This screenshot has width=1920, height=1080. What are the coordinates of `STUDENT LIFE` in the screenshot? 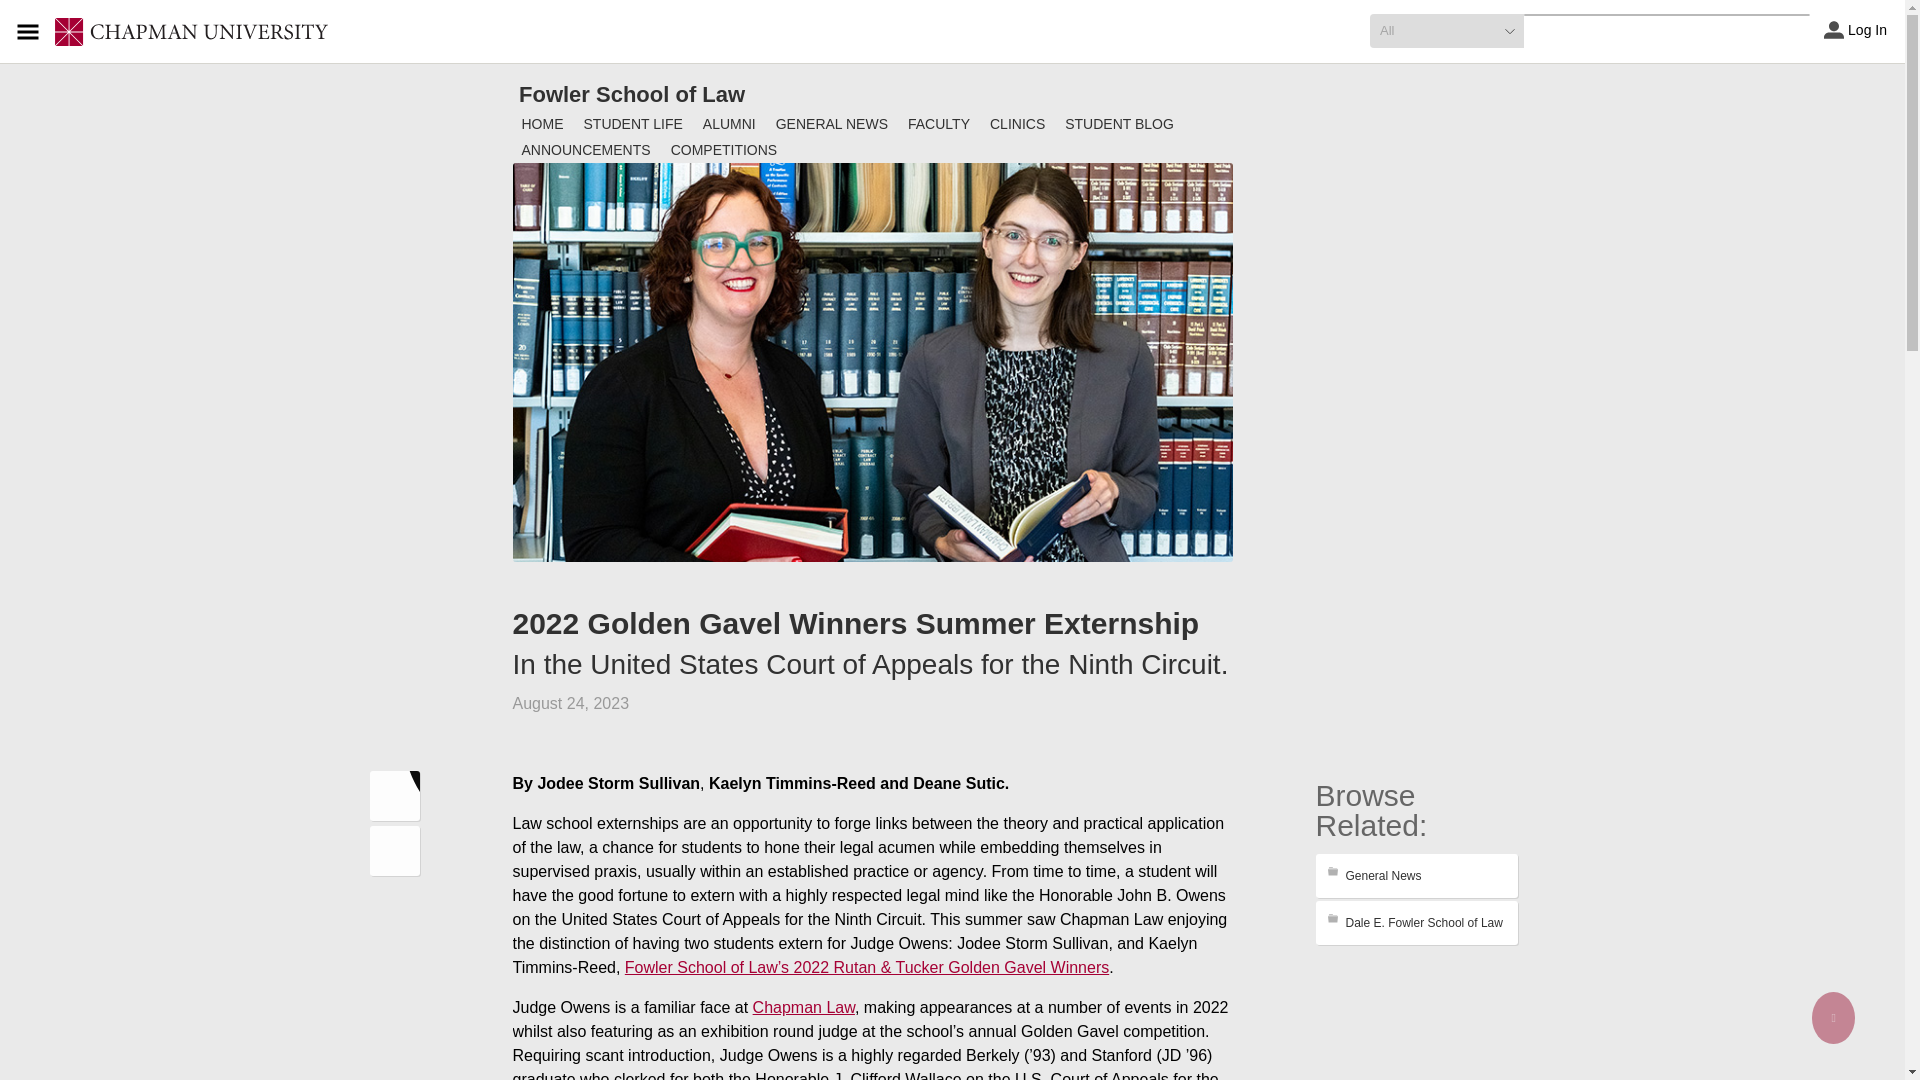 It's located at (634, 124).